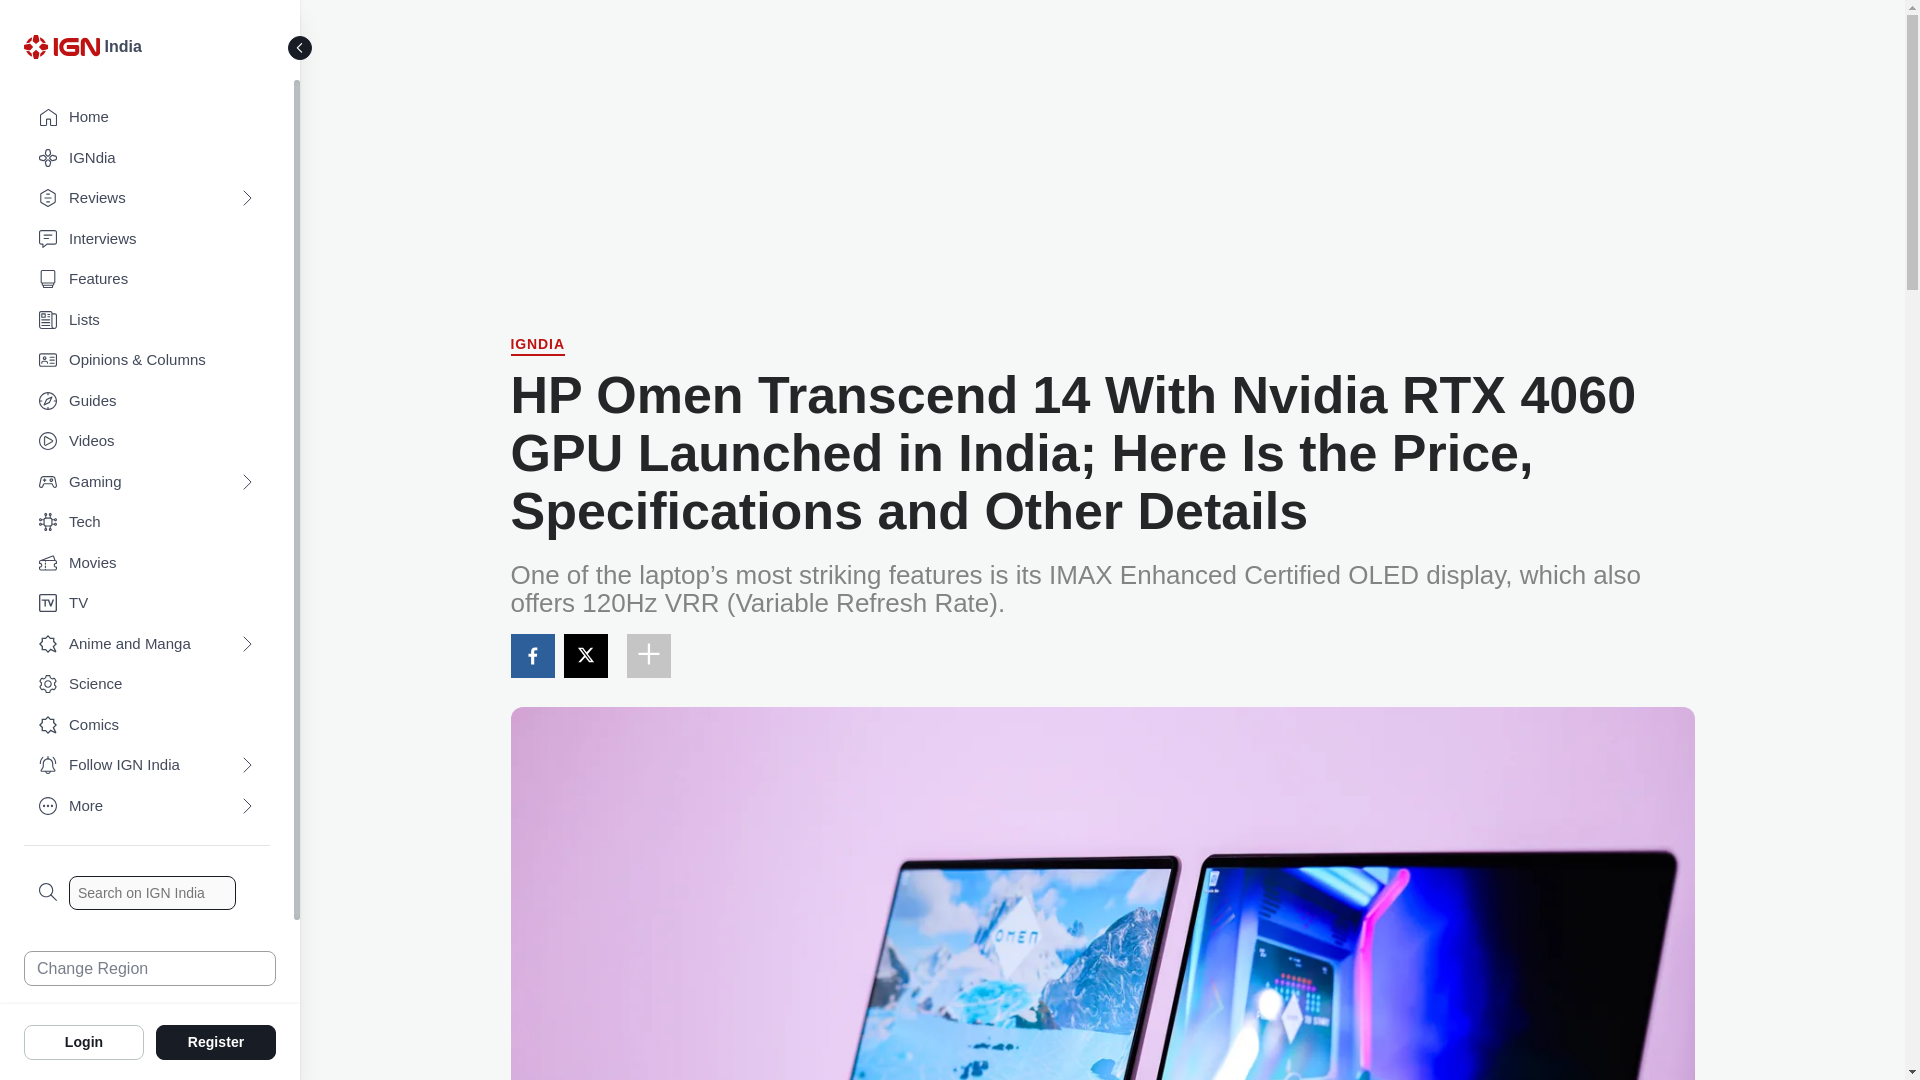 The height and width of the screenshot is (1080, 1920). Describe the element at coordinates (146, 118) in the screenshot. I see `Home` at that location.